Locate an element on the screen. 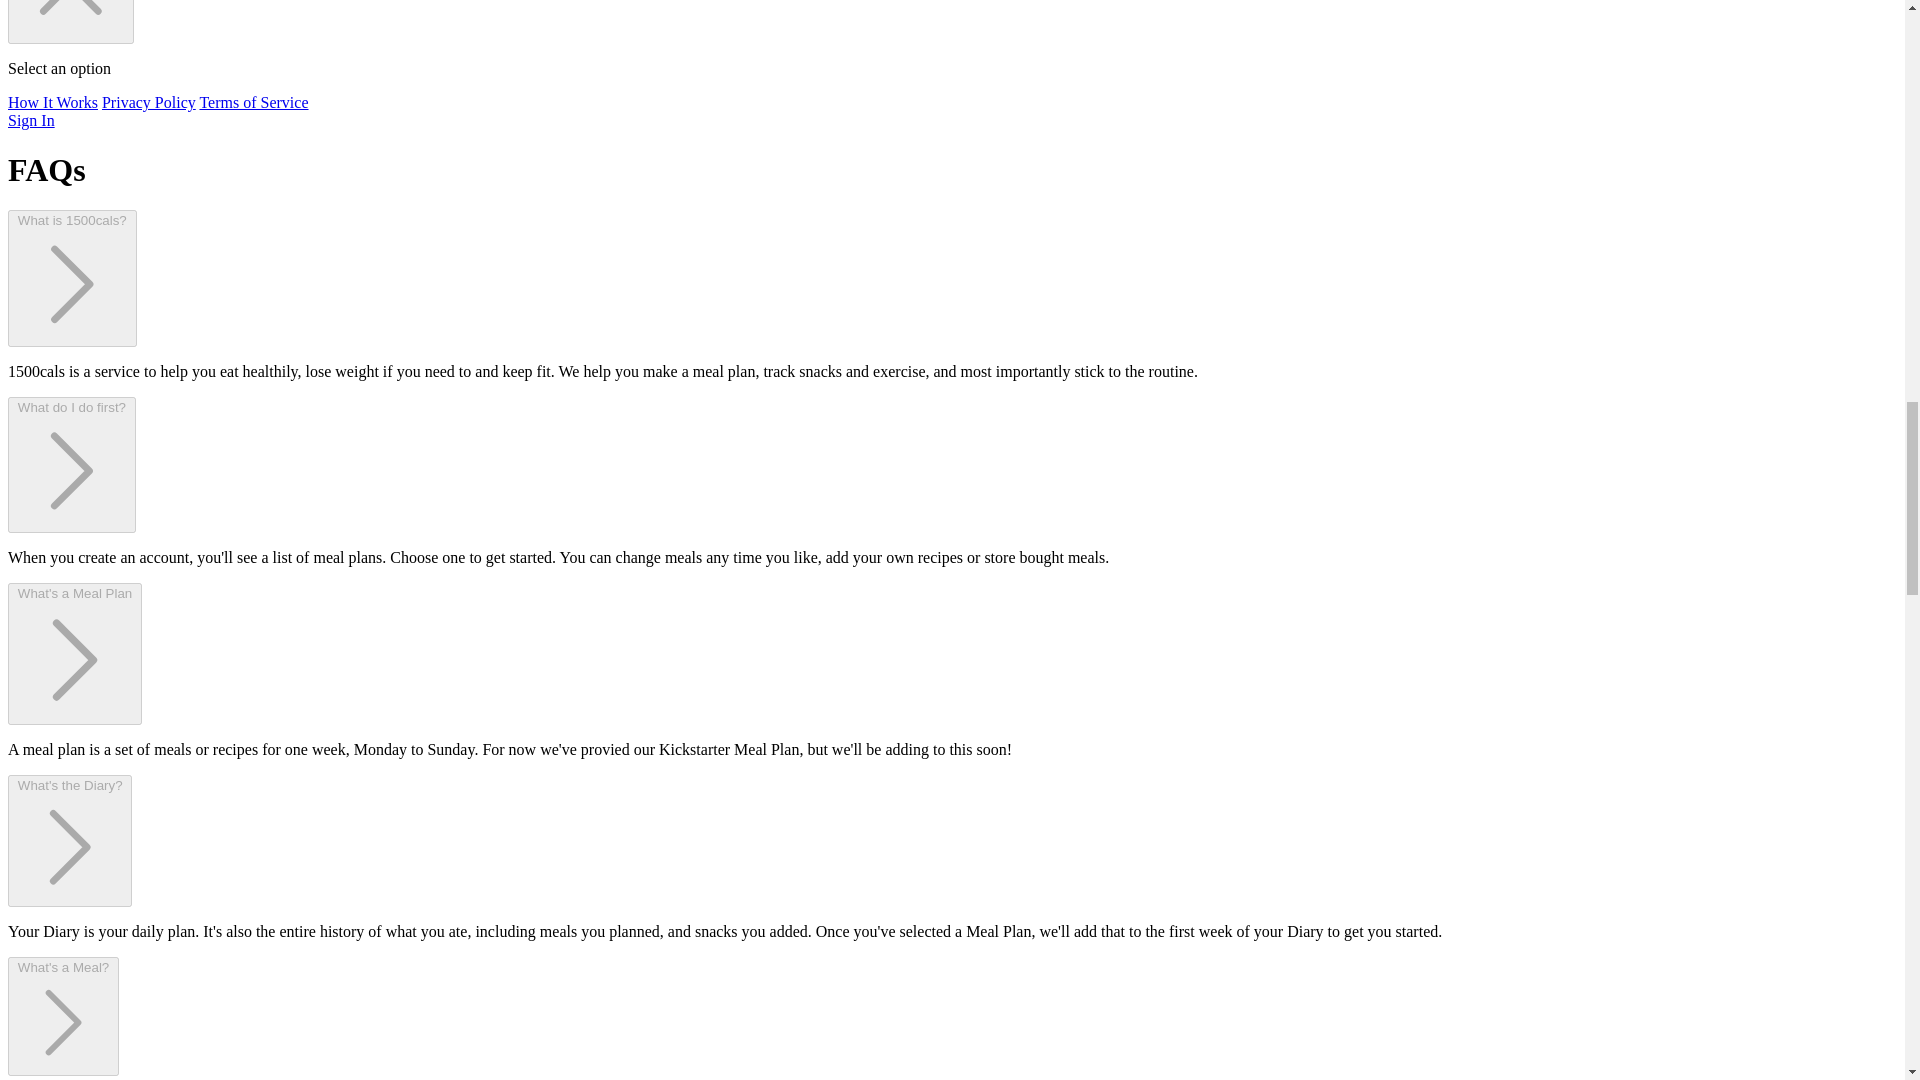  What do I do first? is located at coordinates (72, 465).